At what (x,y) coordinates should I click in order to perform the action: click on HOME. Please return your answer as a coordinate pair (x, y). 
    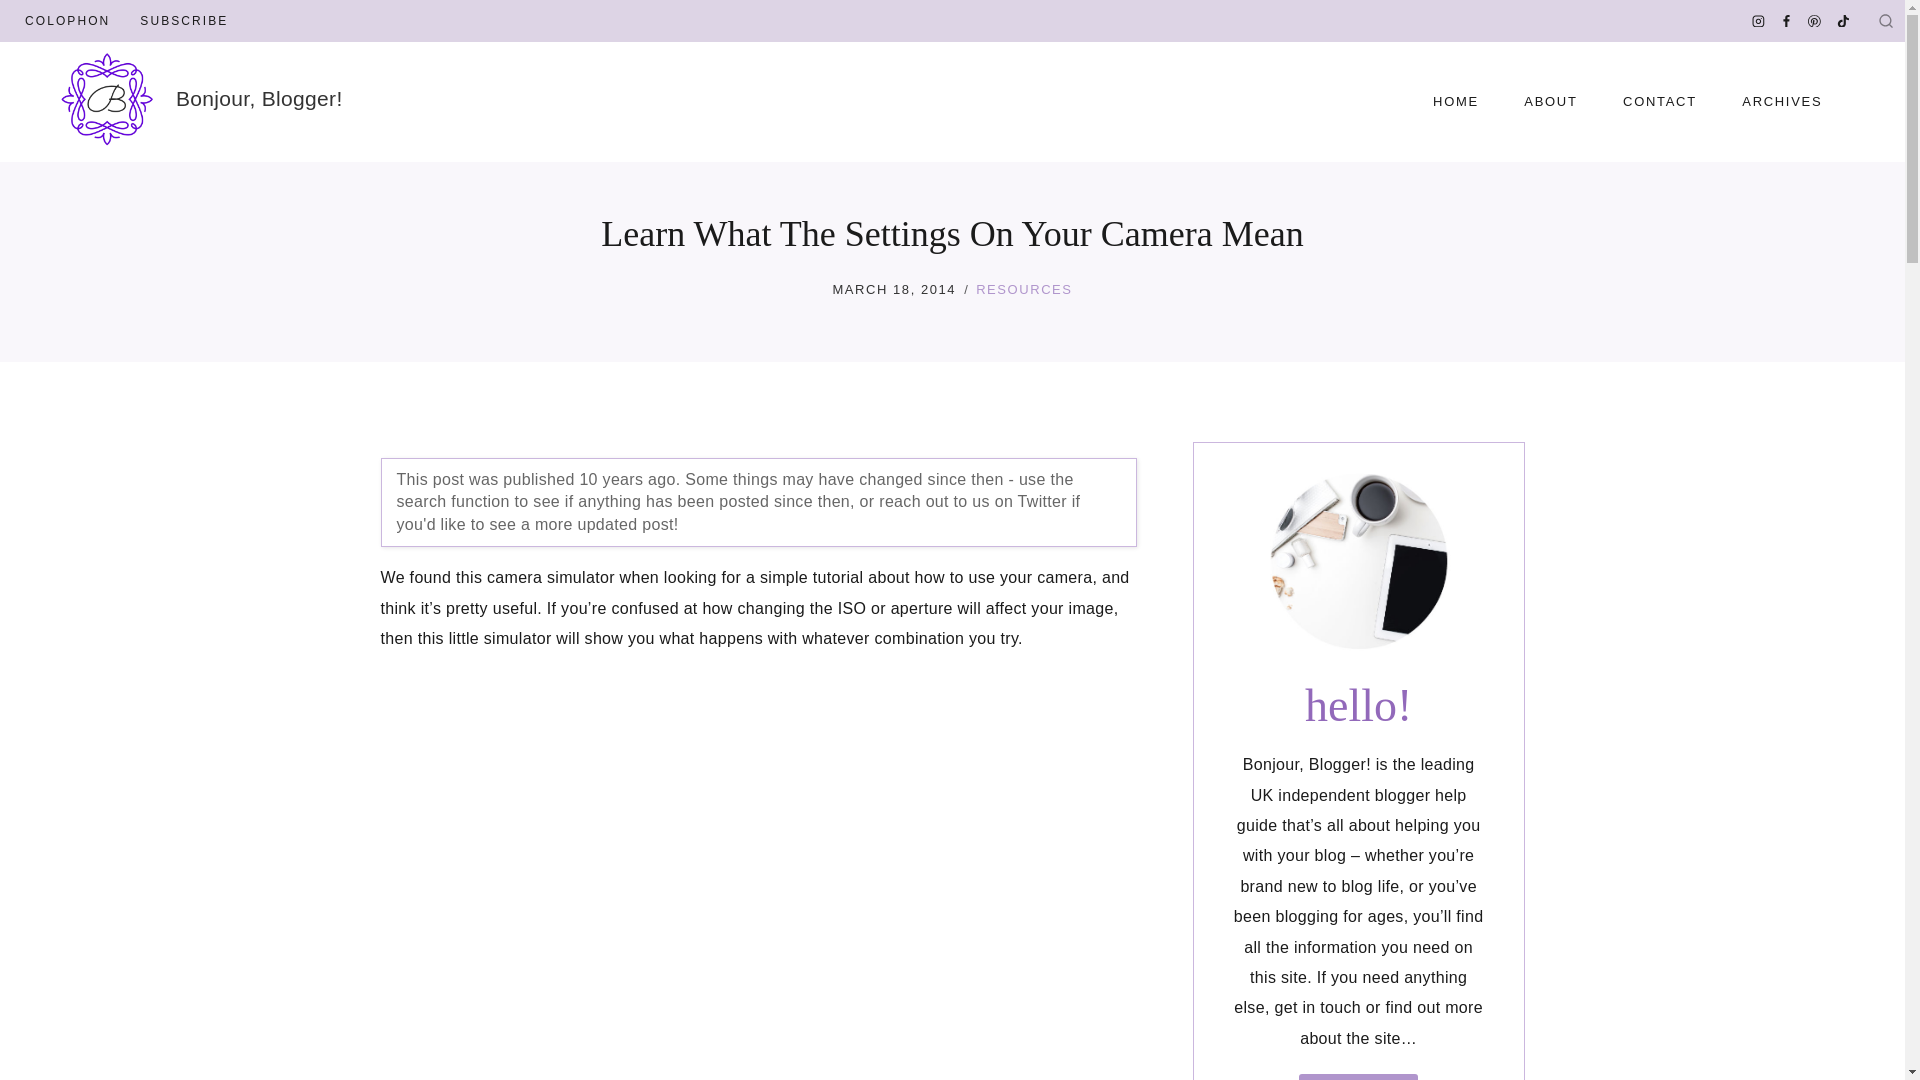
    Looking at the image, I should click on (1455, 102).